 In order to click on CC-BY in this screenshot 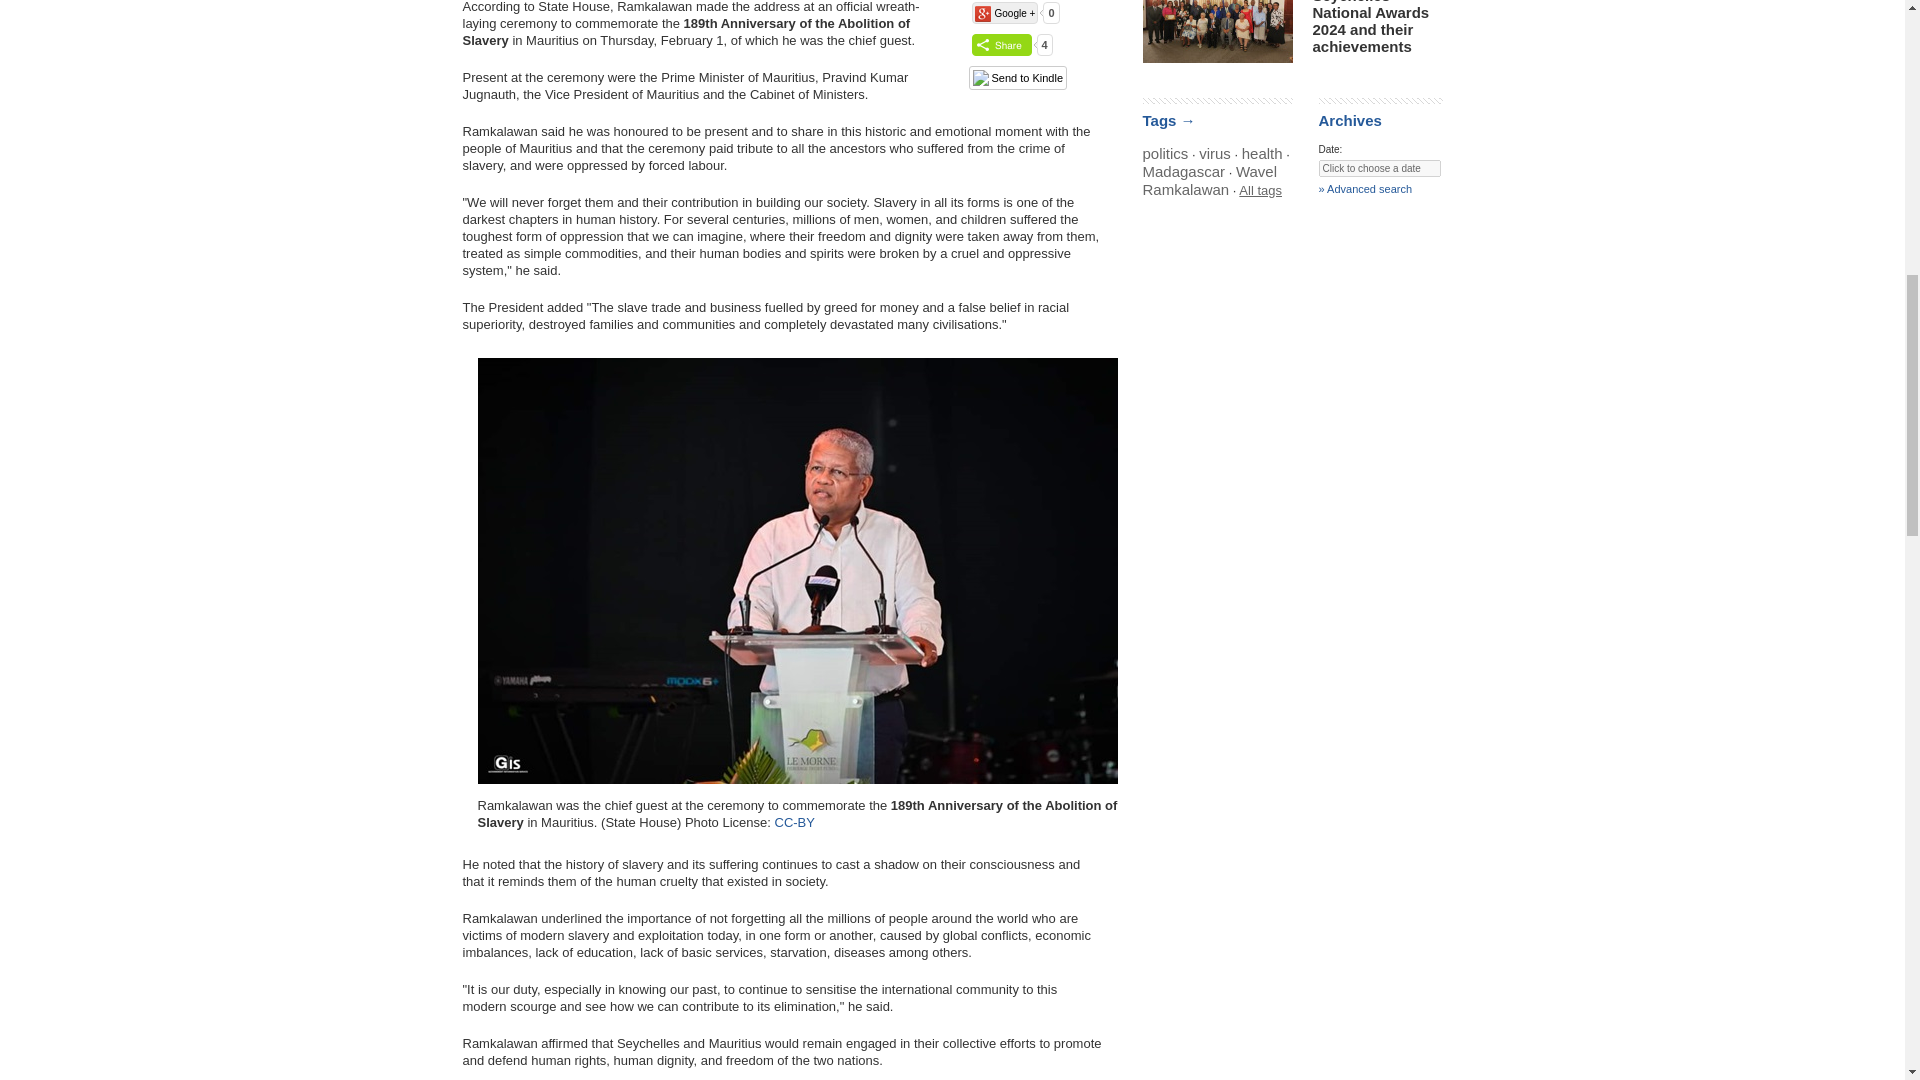, I will do `click(794, 822)`.